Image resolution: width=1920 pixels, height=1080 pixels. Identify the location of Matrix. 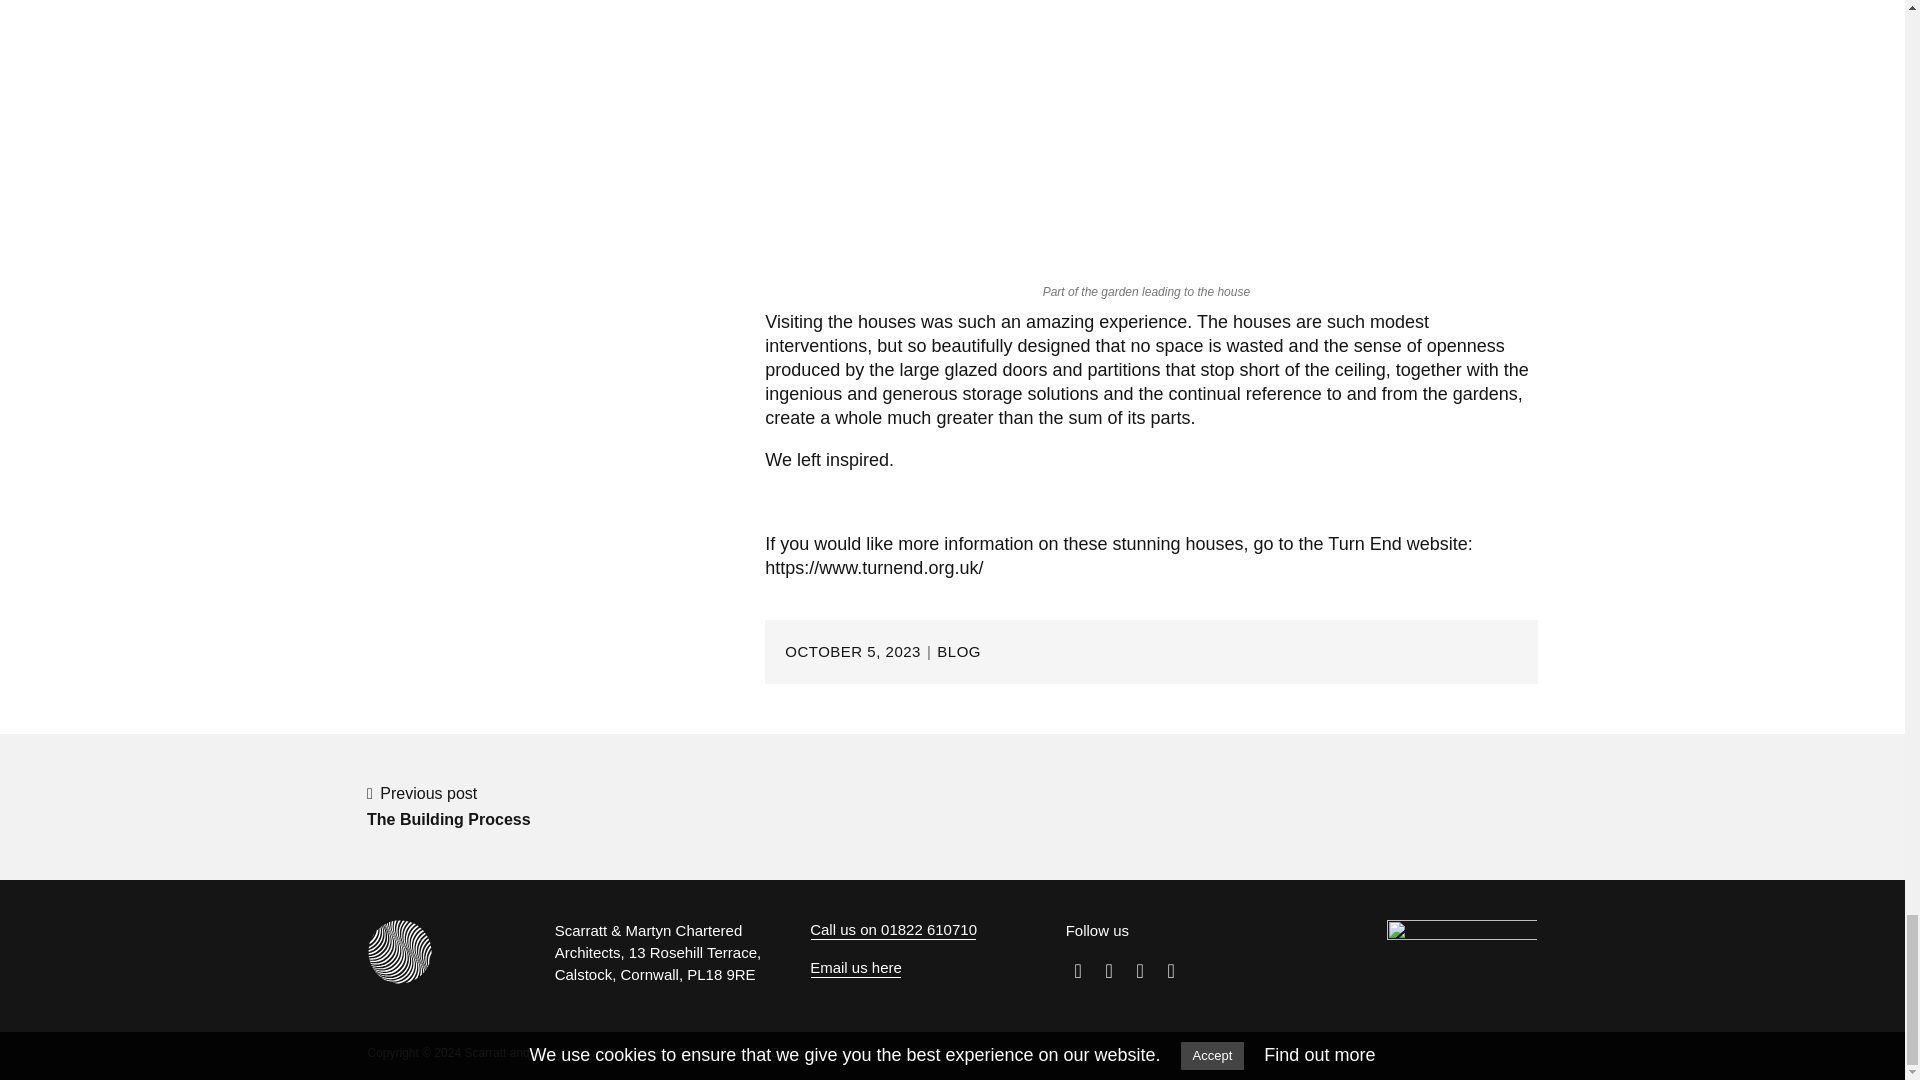
(856, 968).